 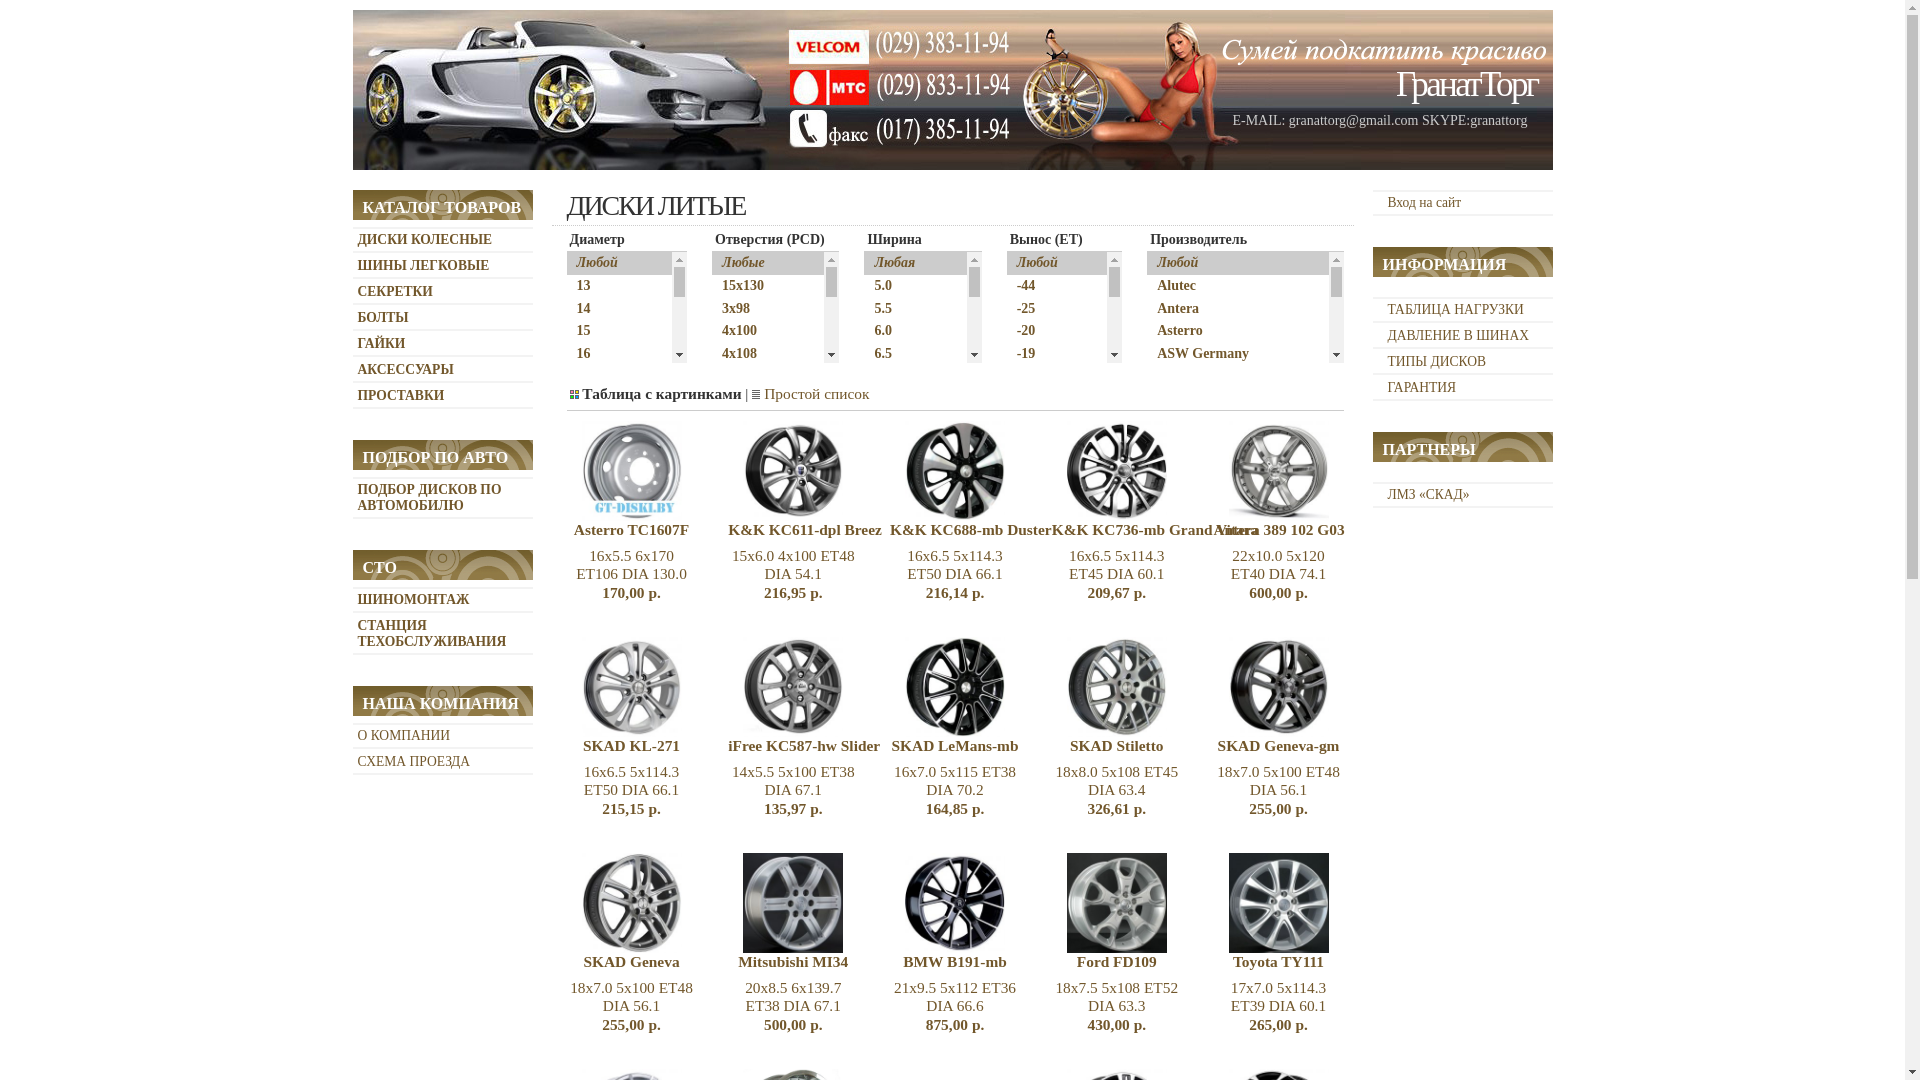 What do you see at coordinates (1228, 788) in the screenshot?
I see `MAK` at bounding box center [1228, 788].